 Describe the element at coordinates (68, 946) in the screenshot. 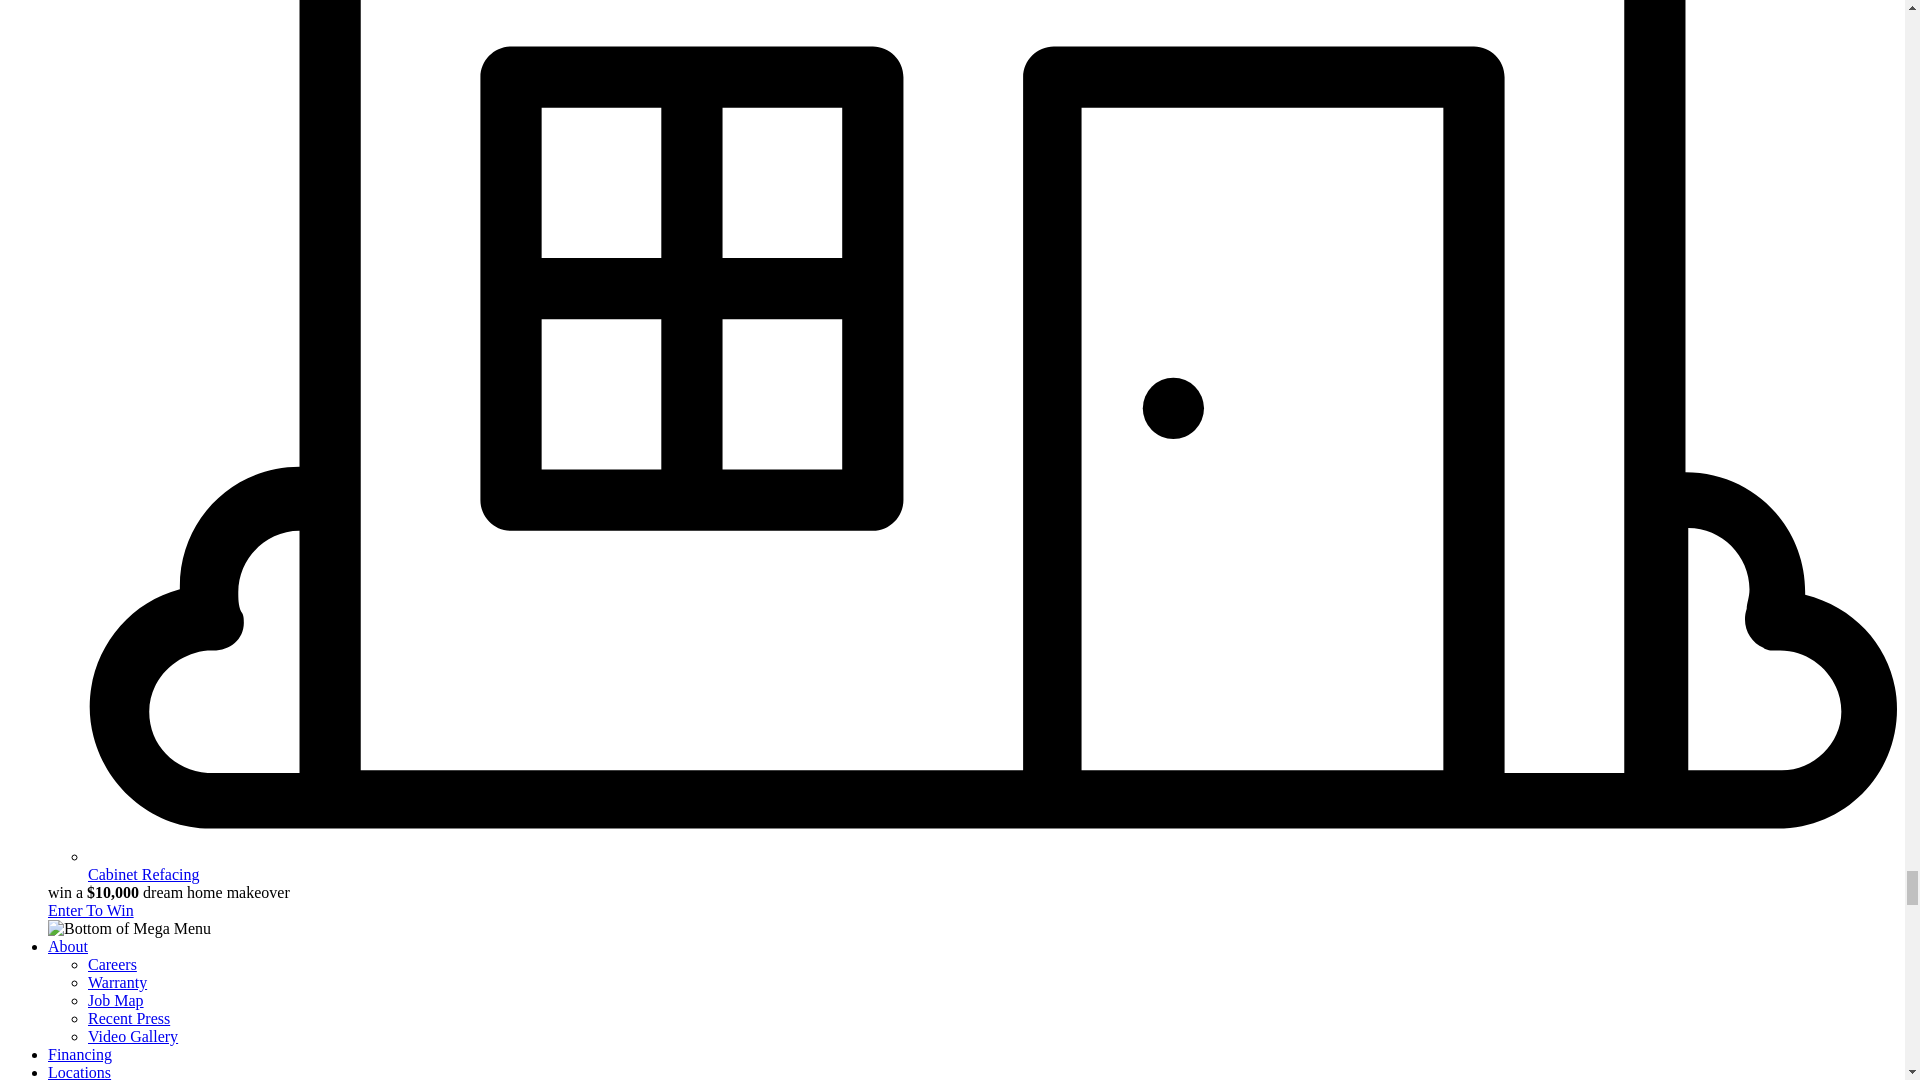

I see `About` at that location.